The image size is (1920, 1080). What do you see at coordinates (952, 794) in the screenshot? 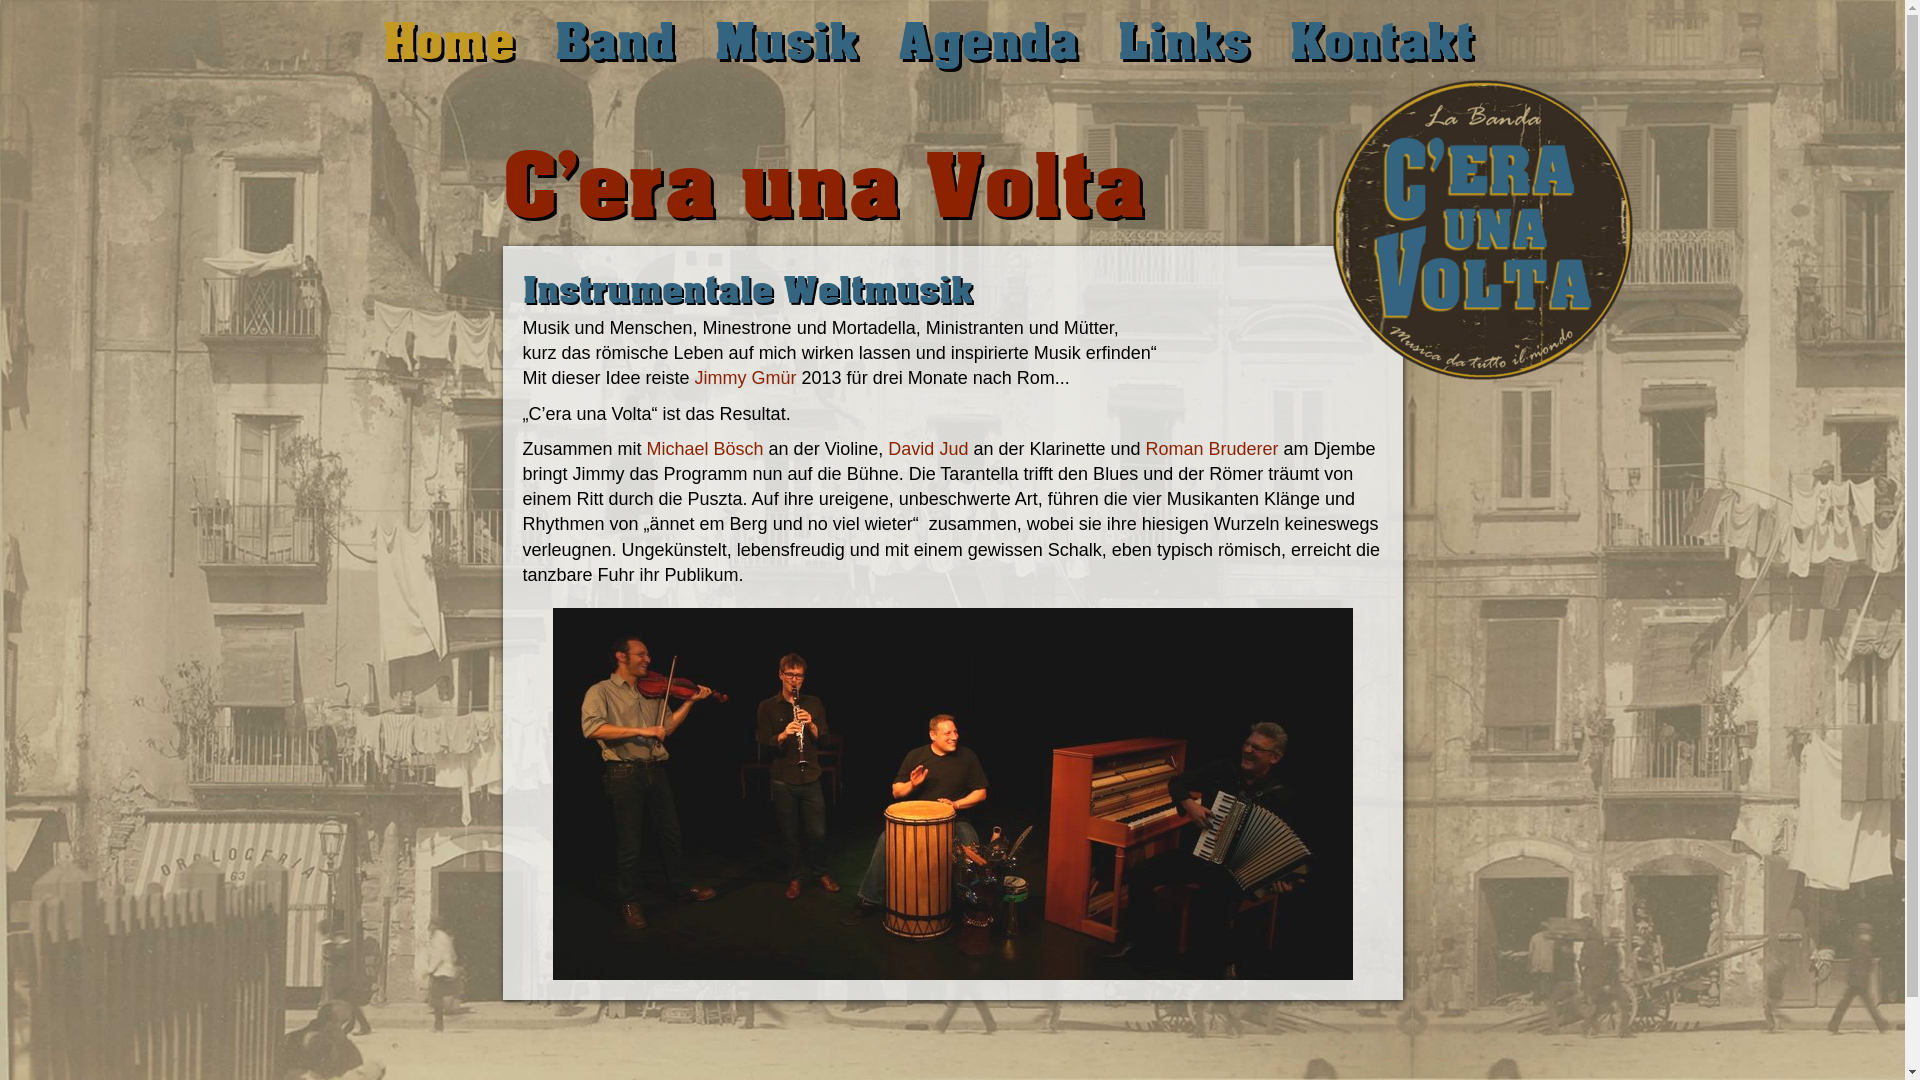
I see `La Banda` at bounding box center [952, 794].